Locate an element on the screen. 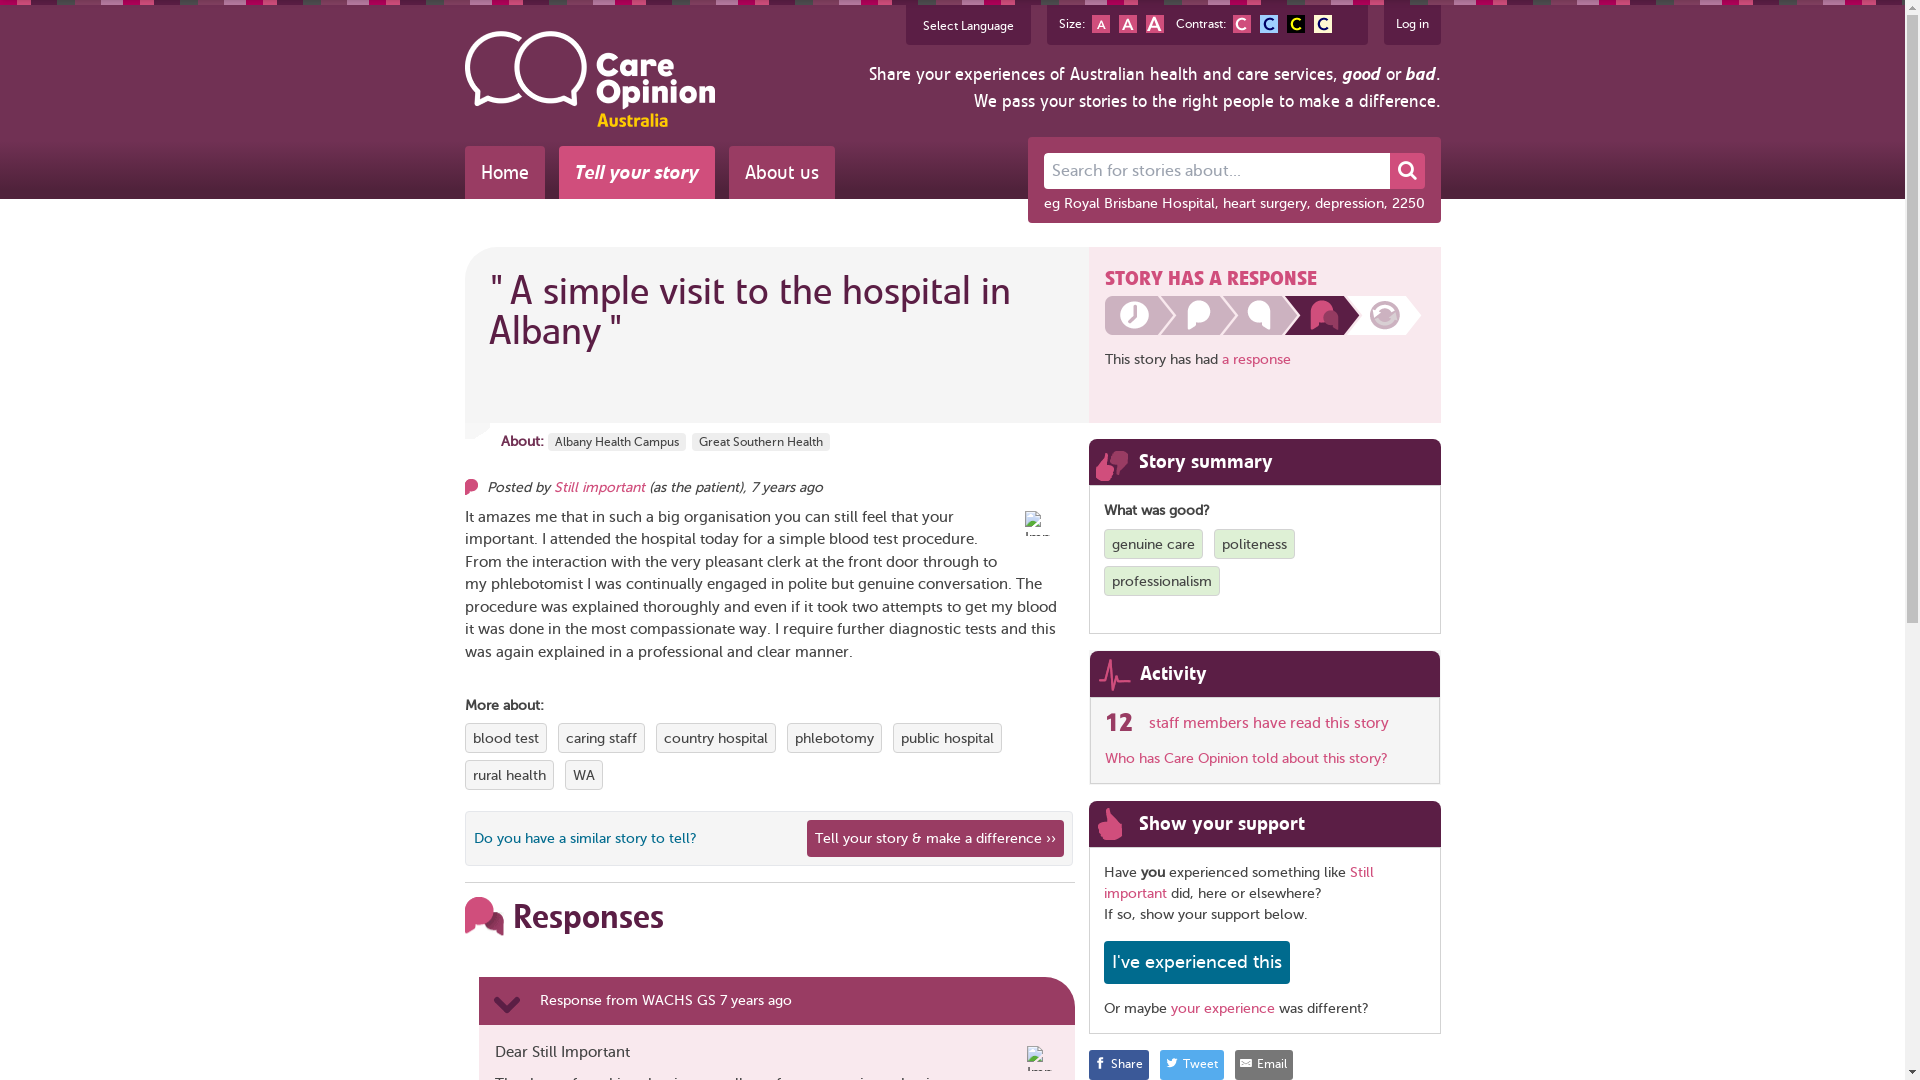 The image size is (1920, 1080). Home is located at coordinates (504, 172).